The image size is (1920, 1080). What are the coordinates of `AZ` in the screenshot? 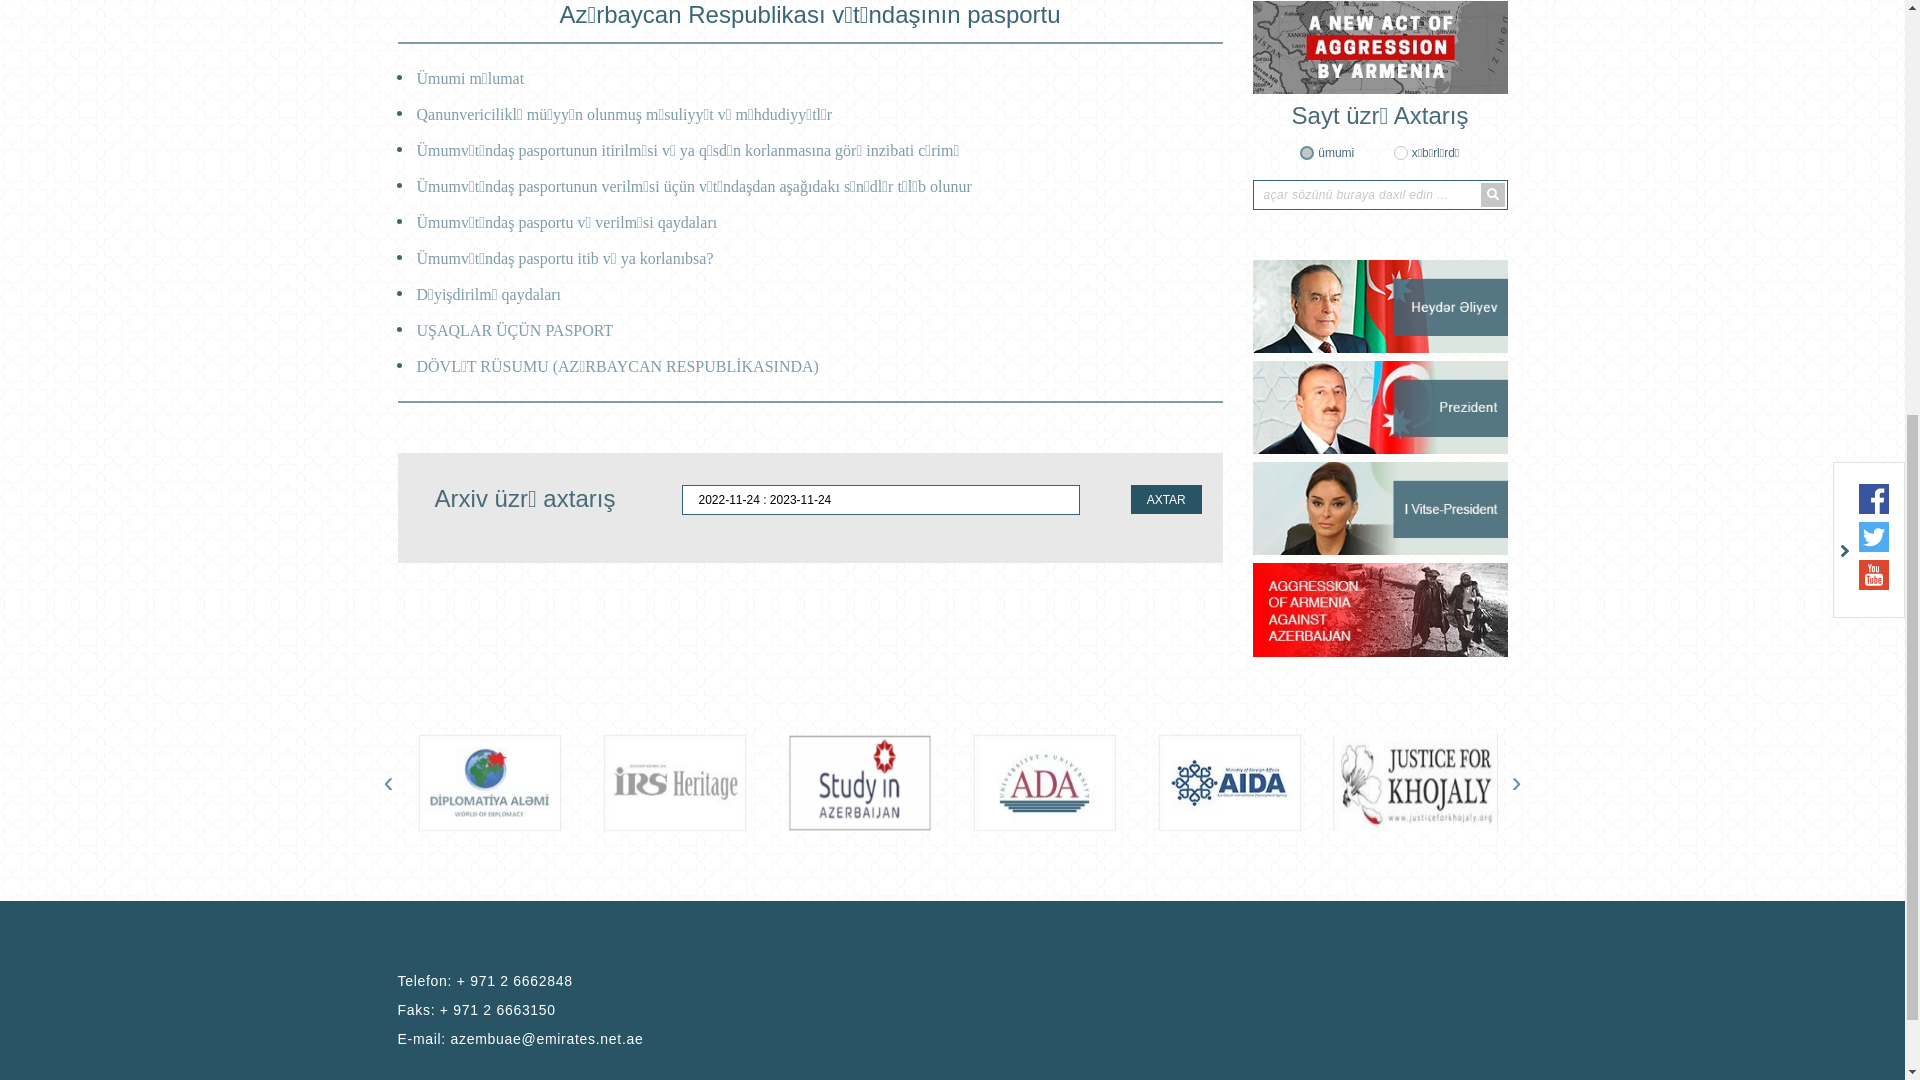 It's located at (1463, 137).